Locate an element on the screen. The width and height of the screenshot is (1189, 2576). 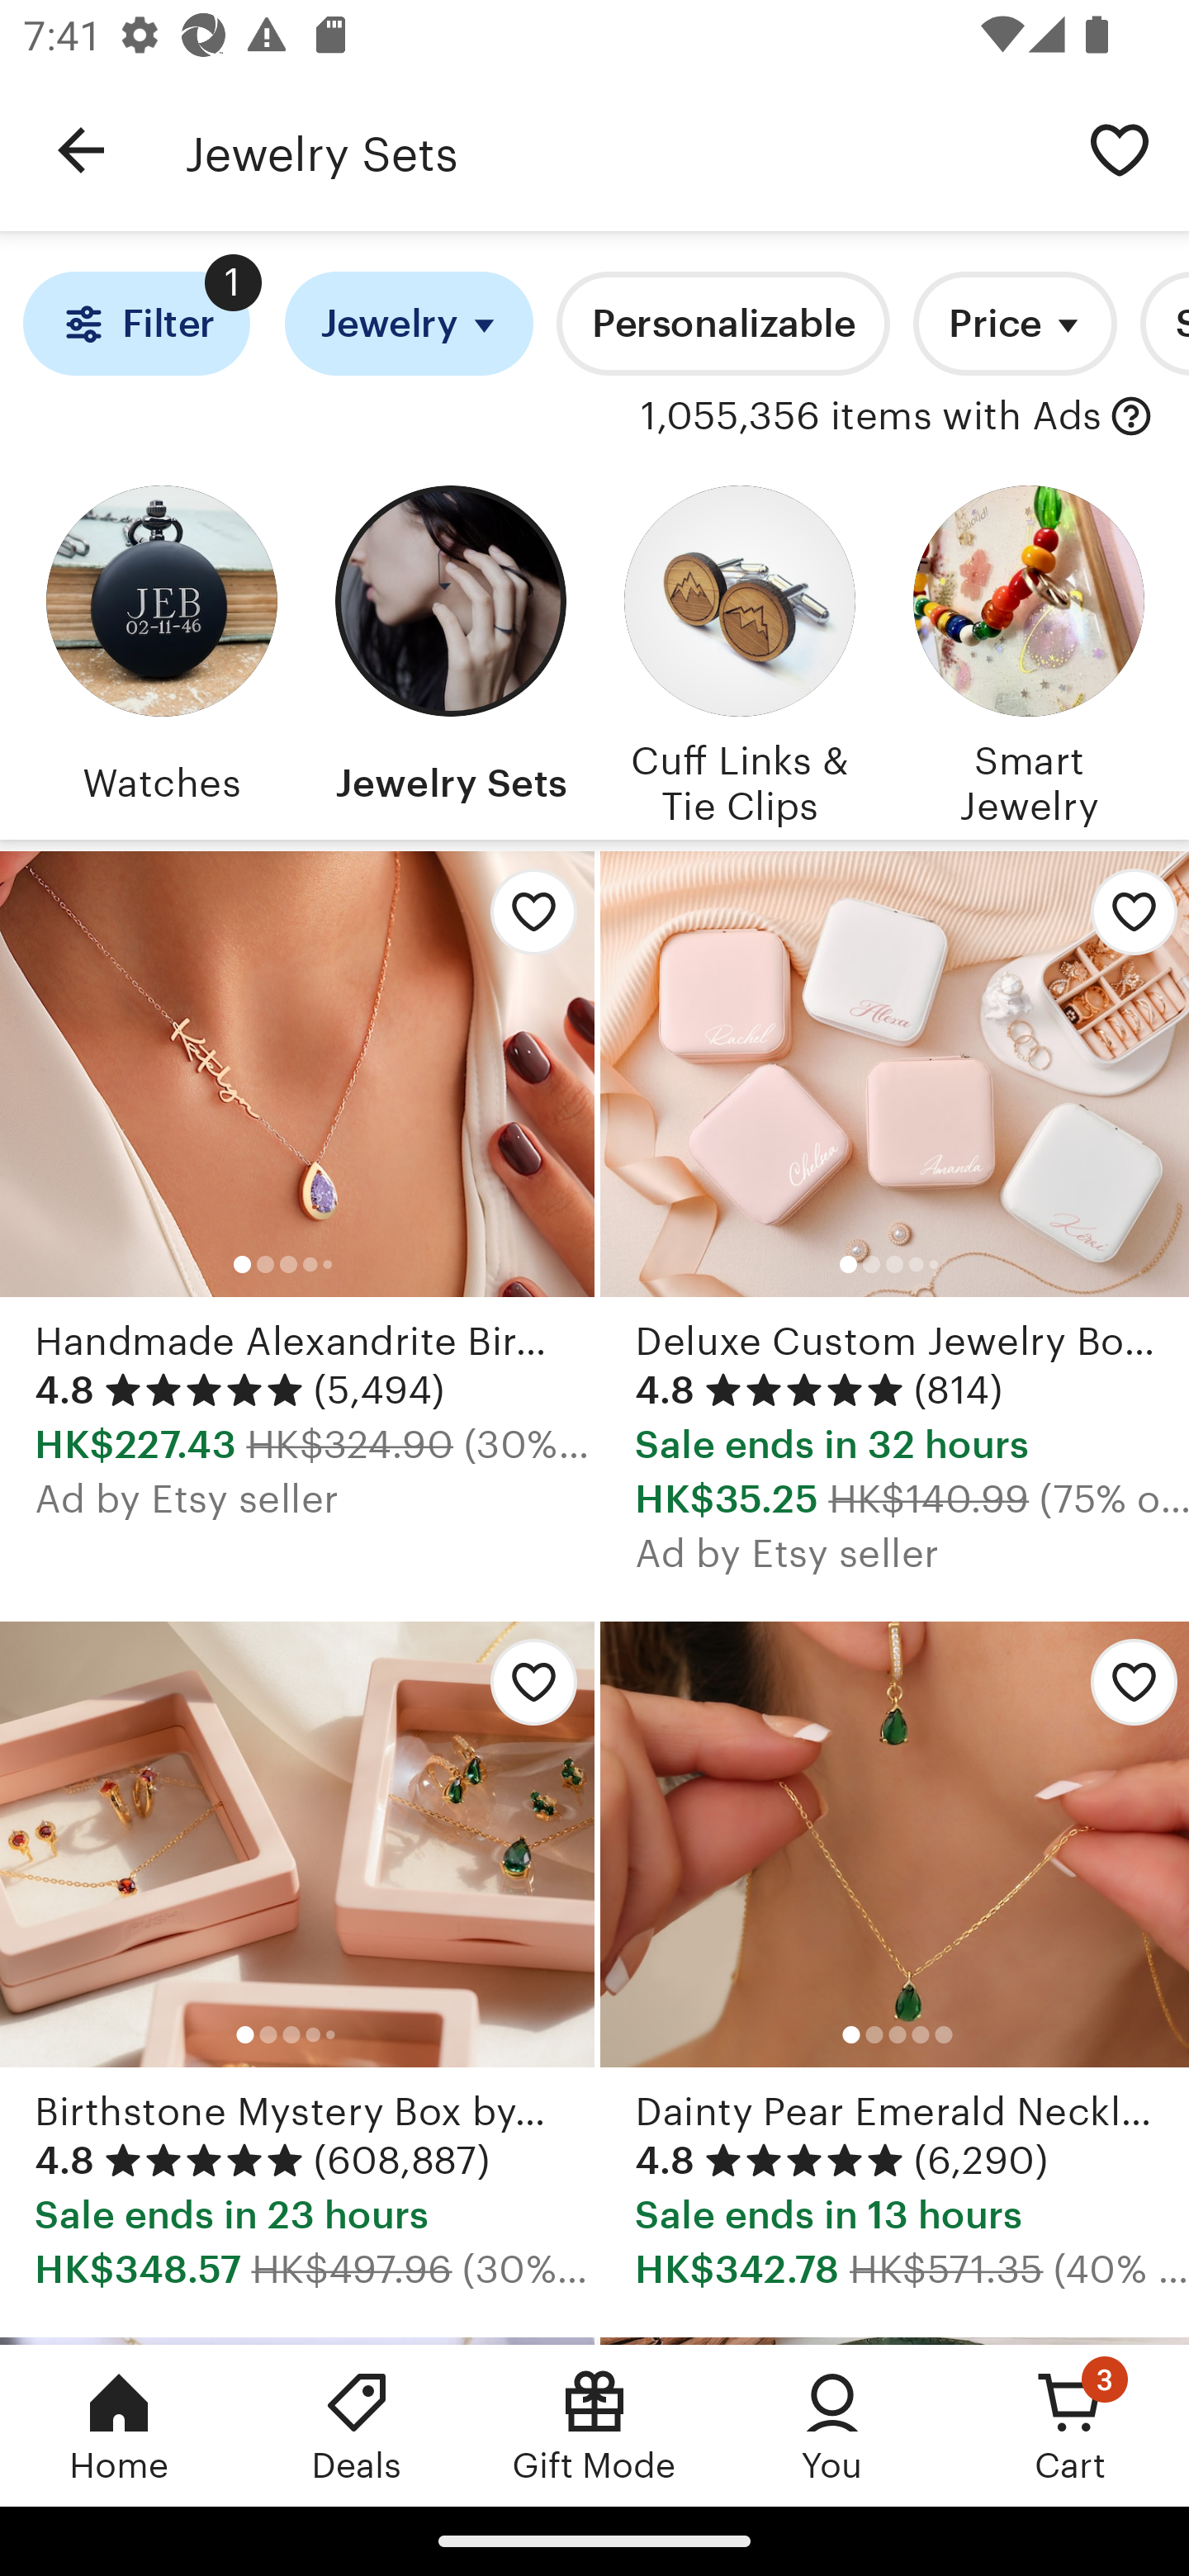
Price is located at coordinates (1015, 324).